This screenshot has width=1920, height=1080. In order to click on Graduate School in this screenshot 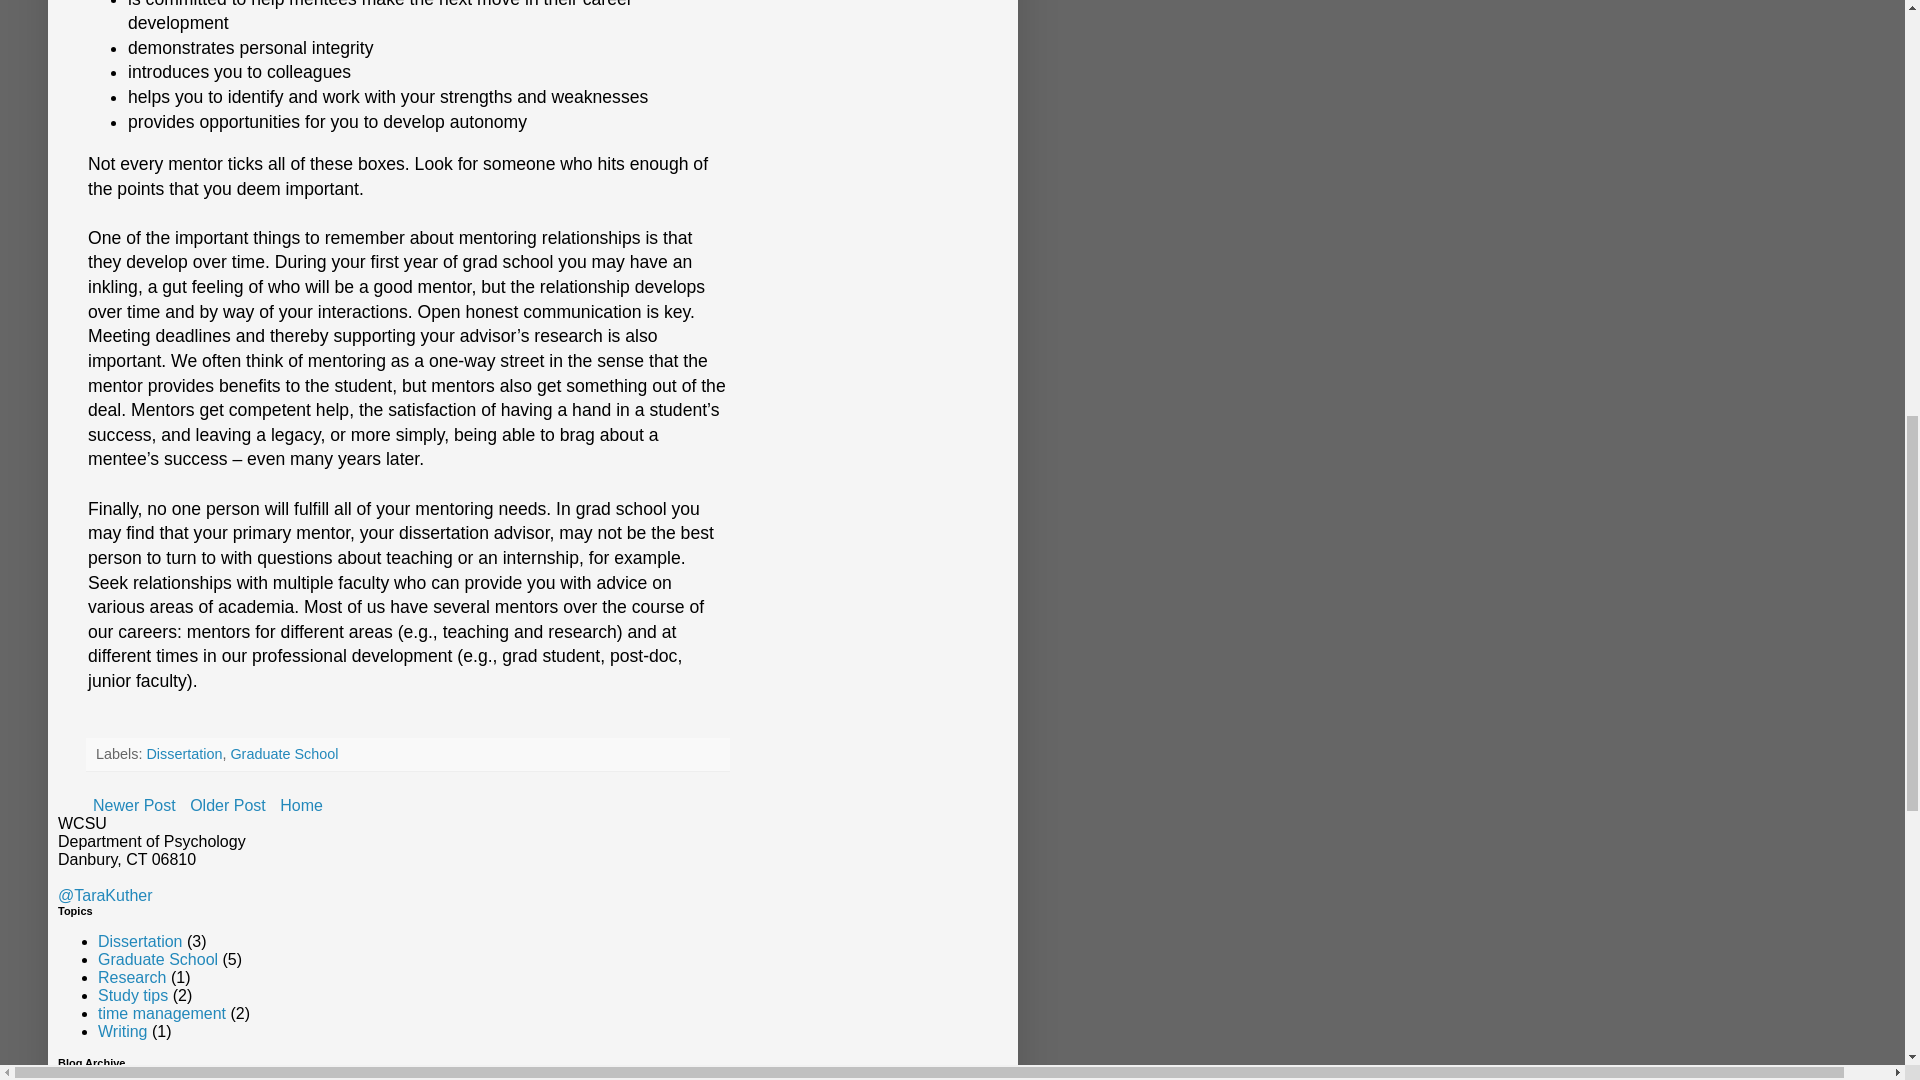, I will do `click(158, 959)`.